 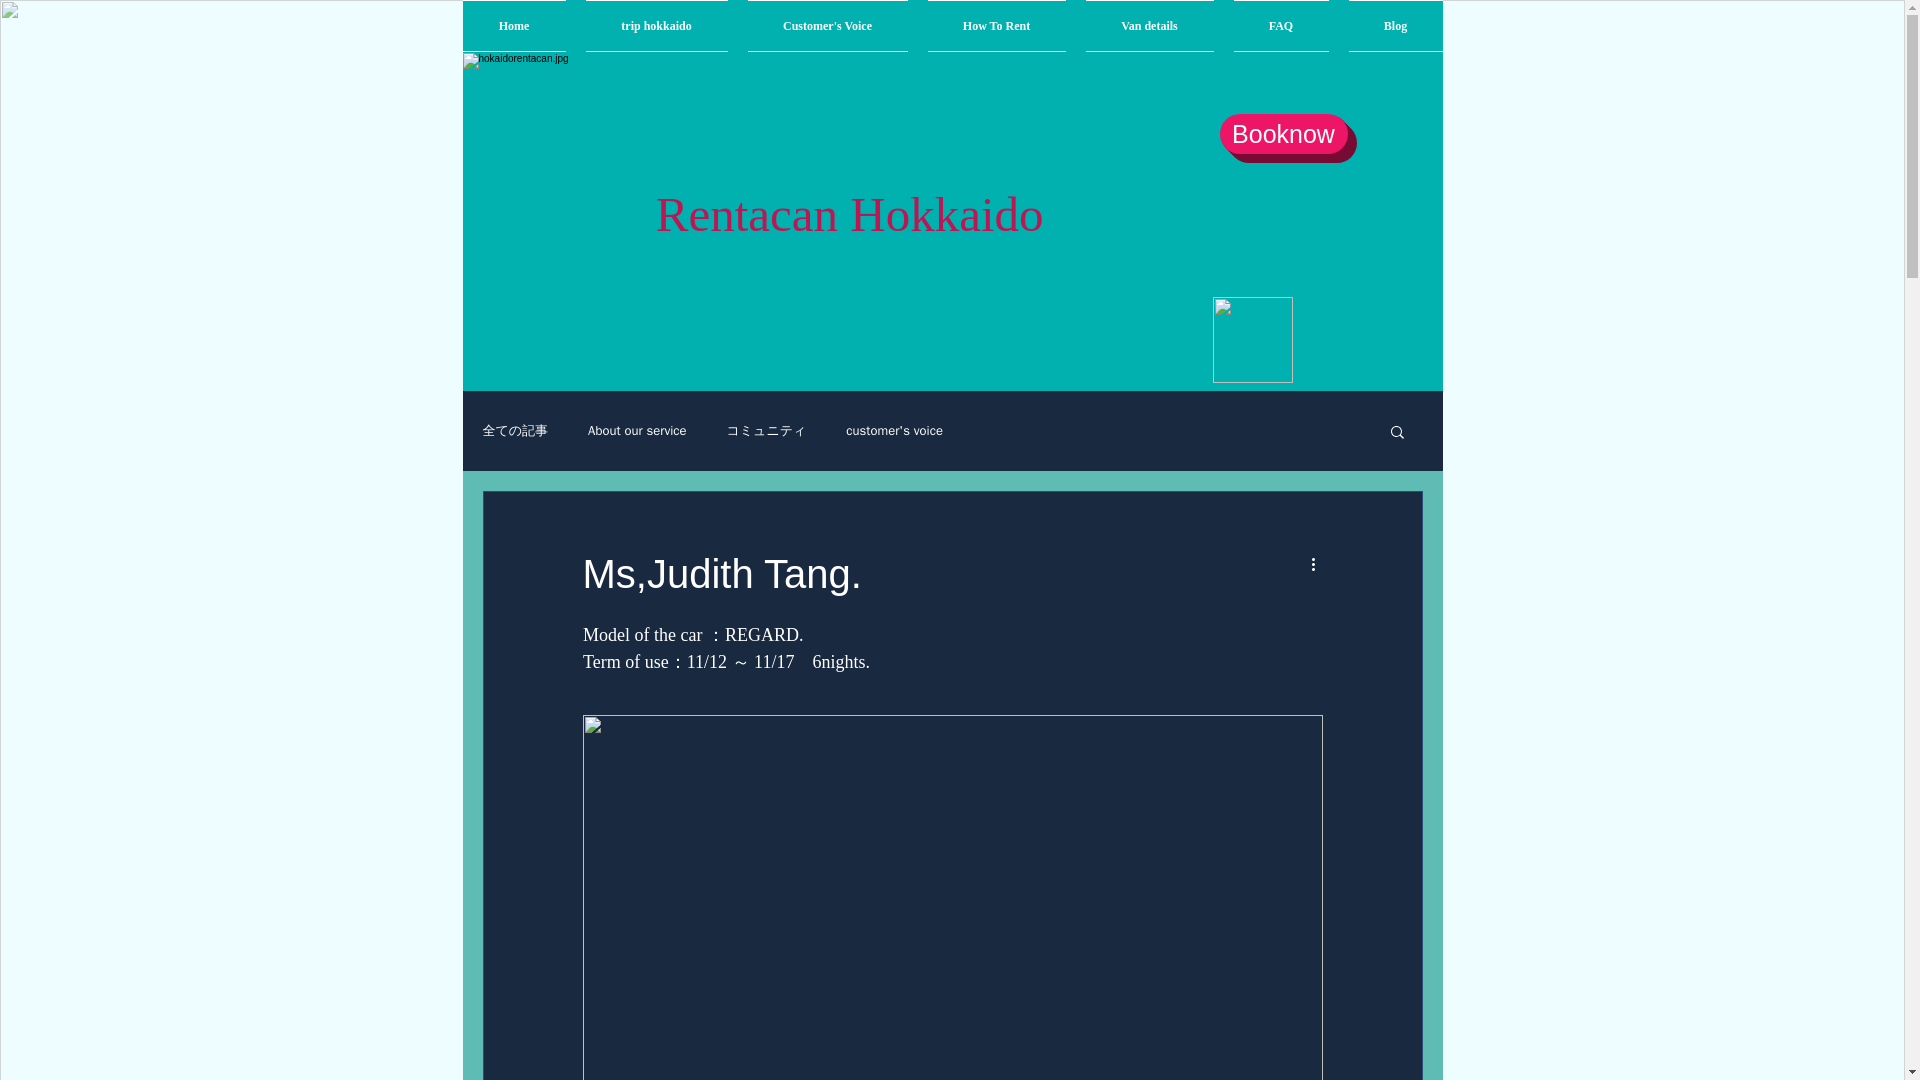 What do you see at coordinates (594, 706) in the screenshot?
I see `0` at bounding box center [594, 706].